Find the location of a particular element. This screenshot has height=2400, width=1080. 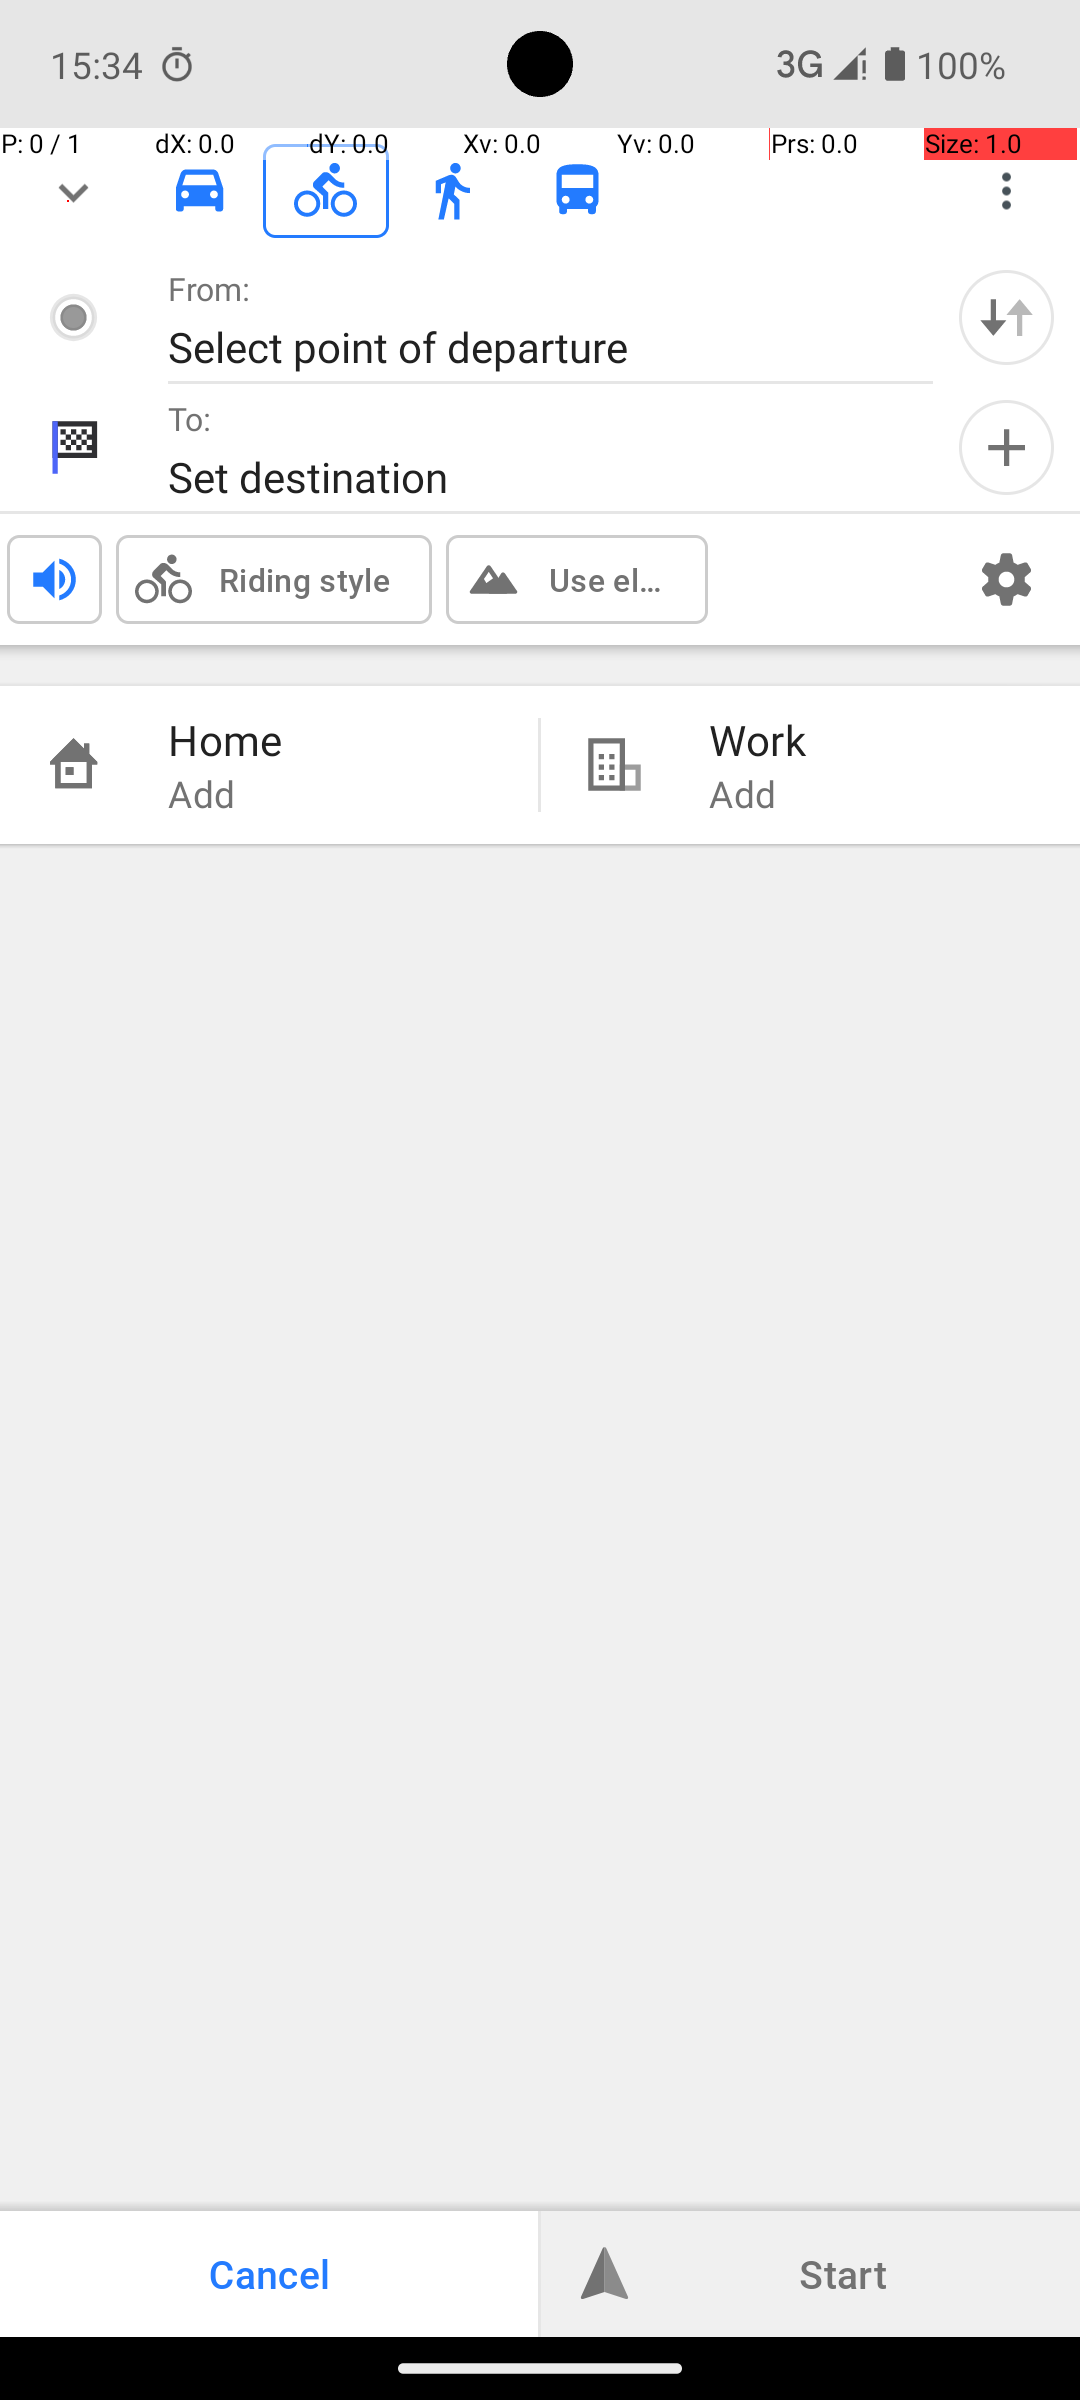

Walking unchecked is located at coordinates (452, 190).